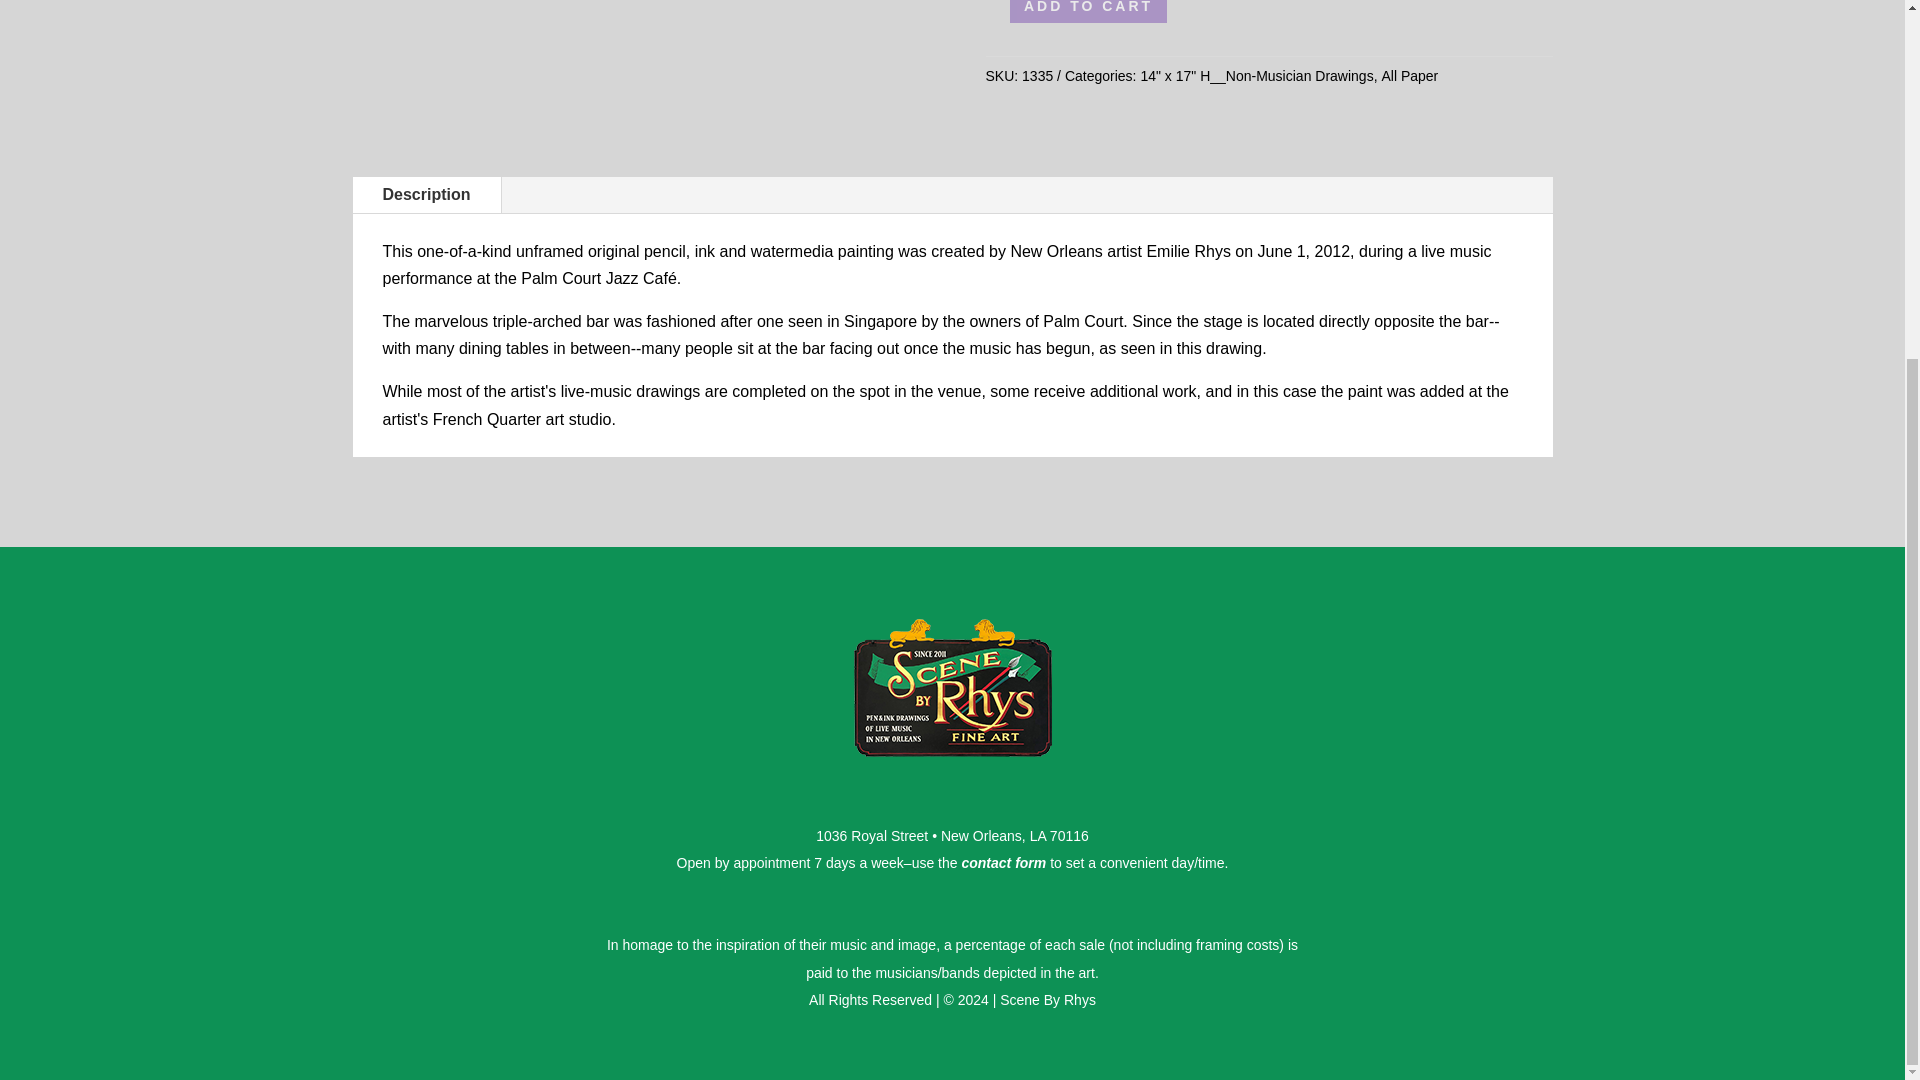 Image resolution: width=1920 pixels, height=1080 pixels. I want to click on Description, so click(425, 194).